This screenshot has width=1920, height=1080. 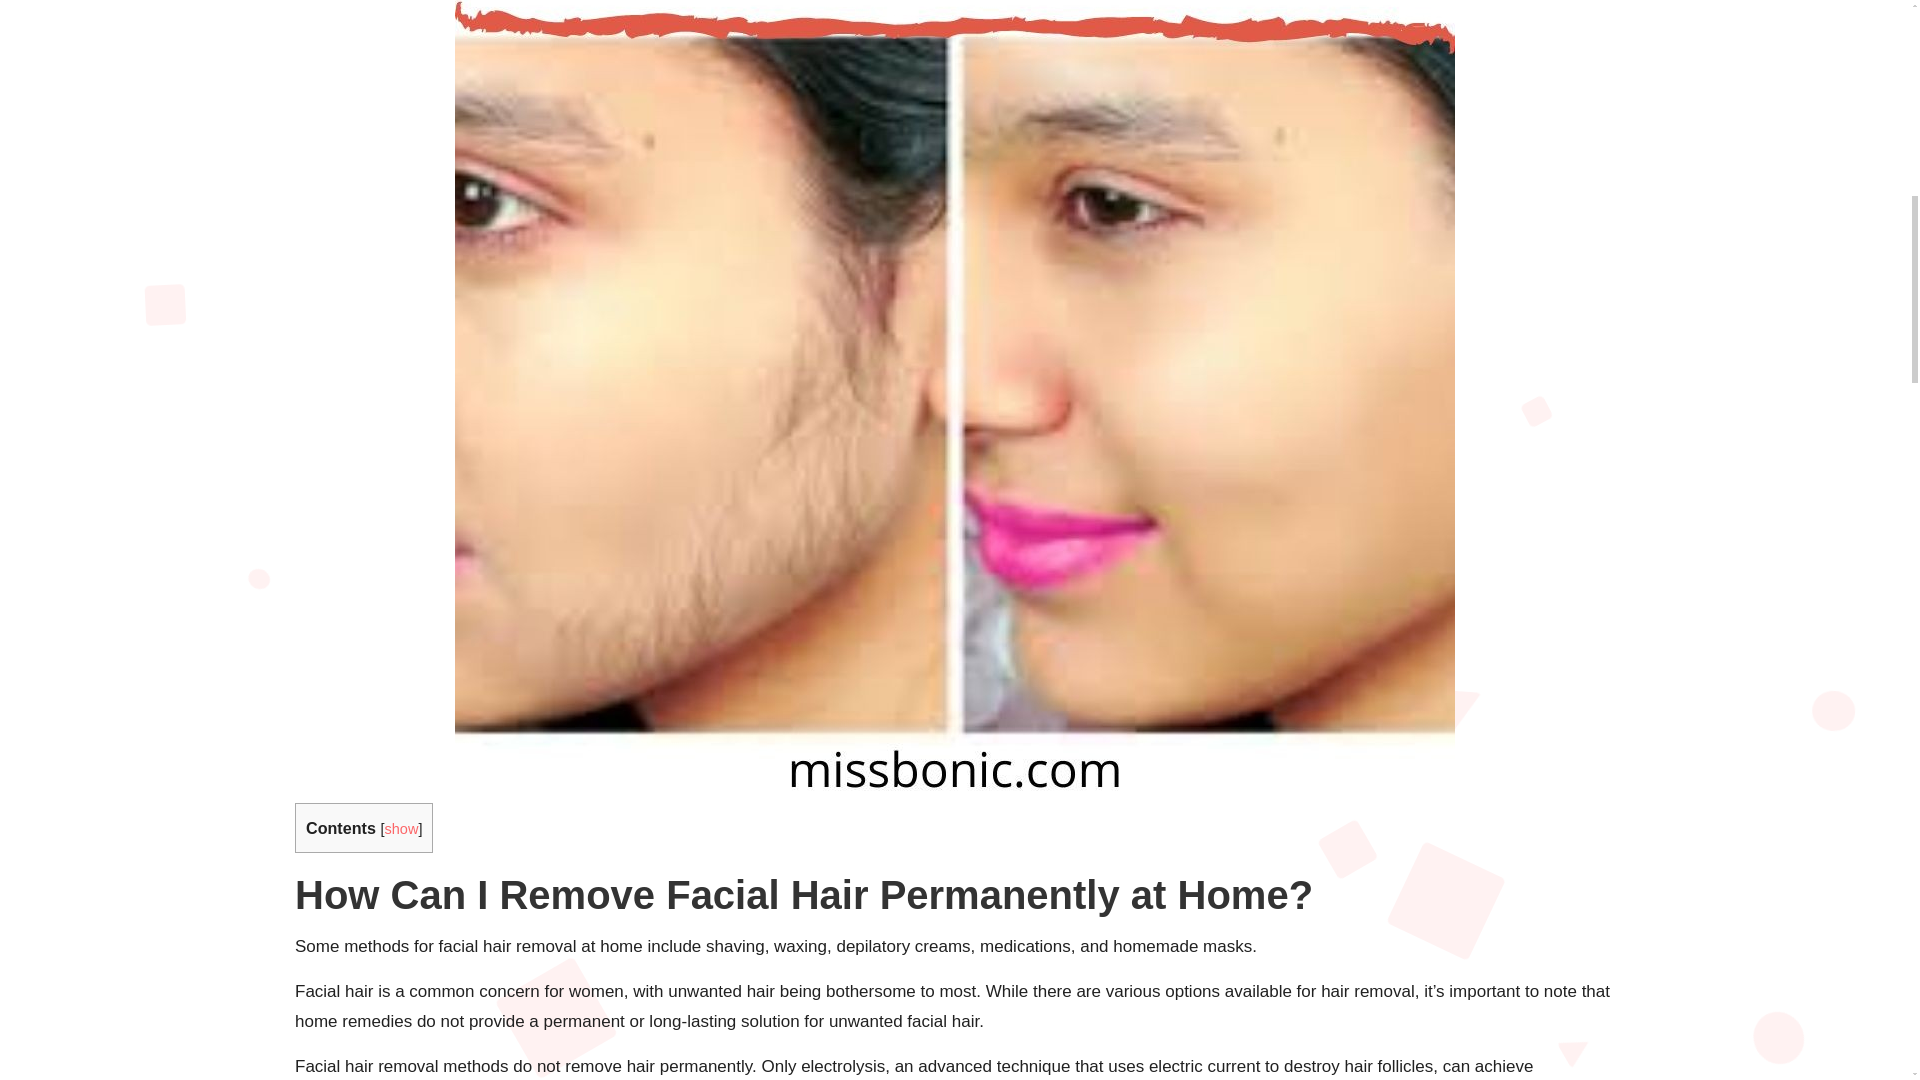 I want to click on show, so click(x=401, y=828).